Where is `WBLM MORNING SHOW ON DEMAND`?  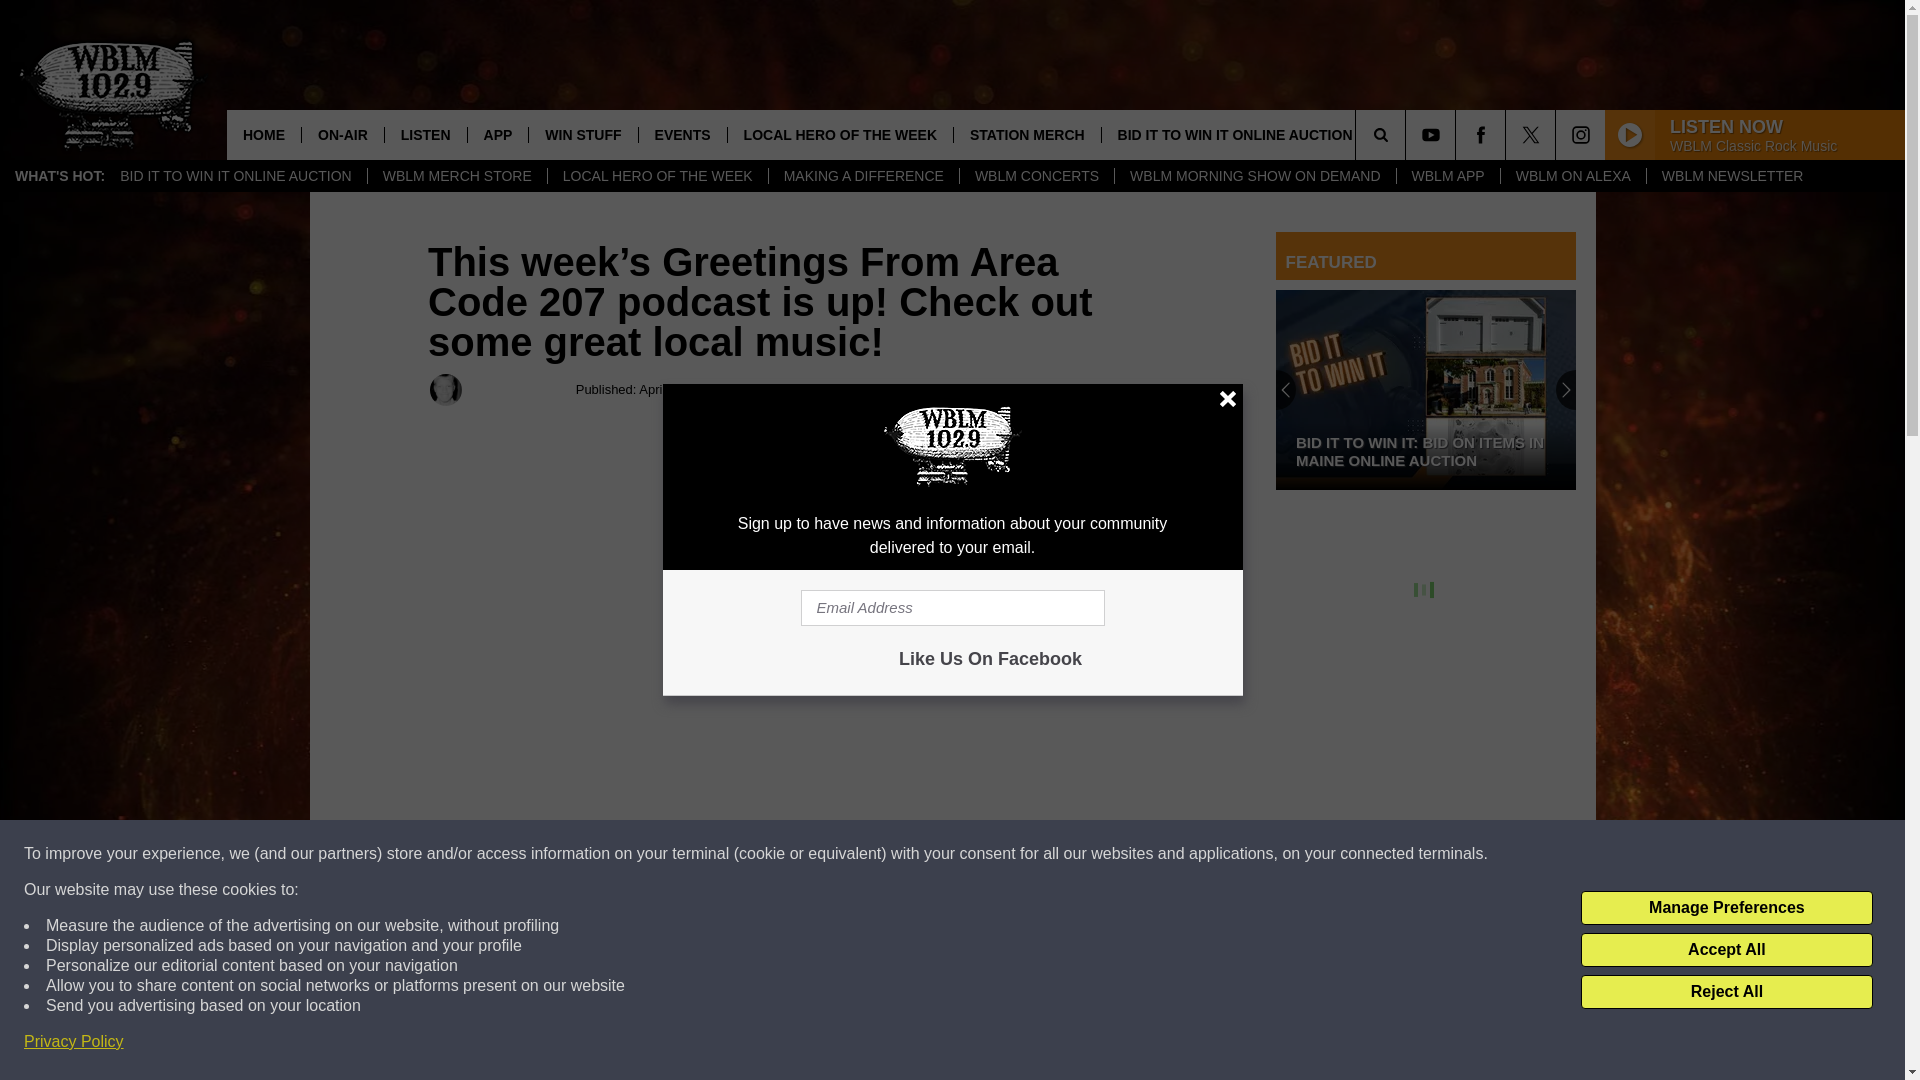
WBLM MORNING SHOW ON DEMAND is located at coordinates (1254, 176).